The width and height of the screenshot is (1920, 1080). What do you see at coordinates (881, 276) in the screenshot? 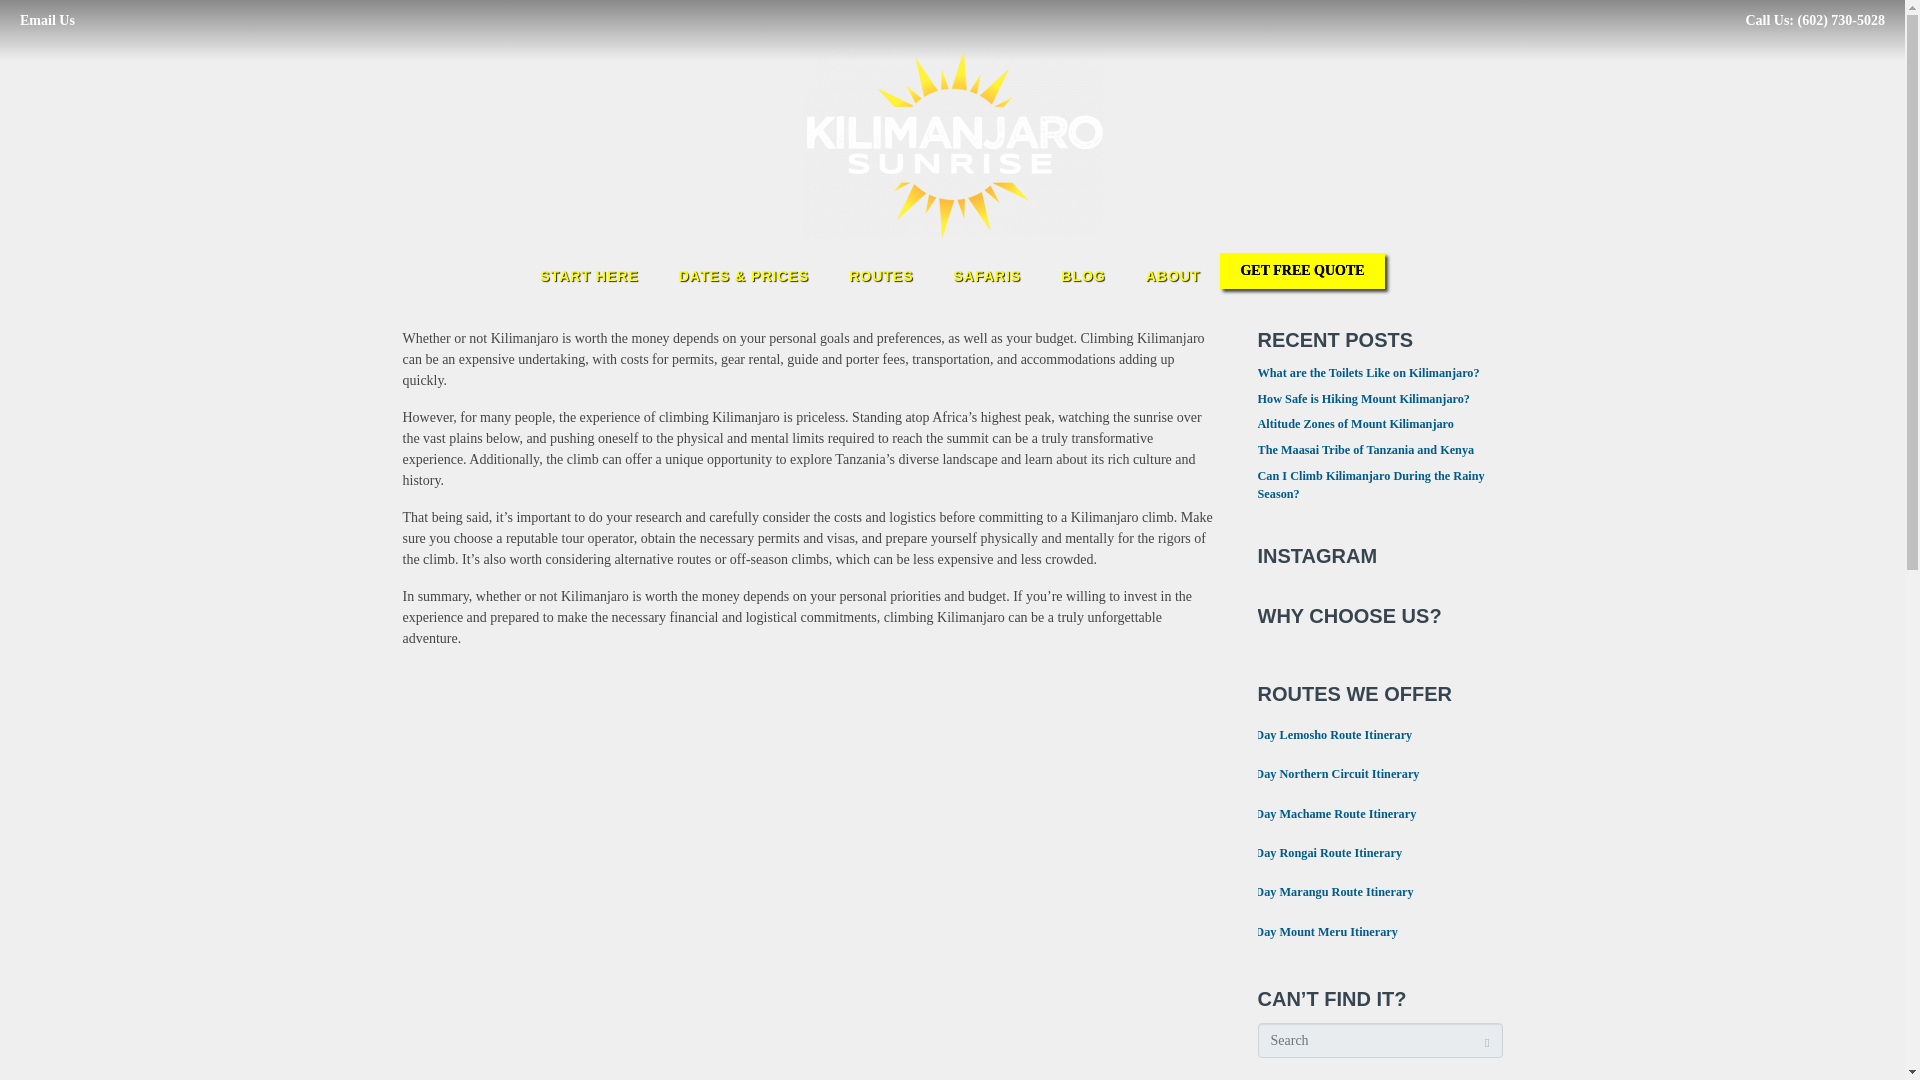
I see `ROUTES` at bounding box center [881, 276].